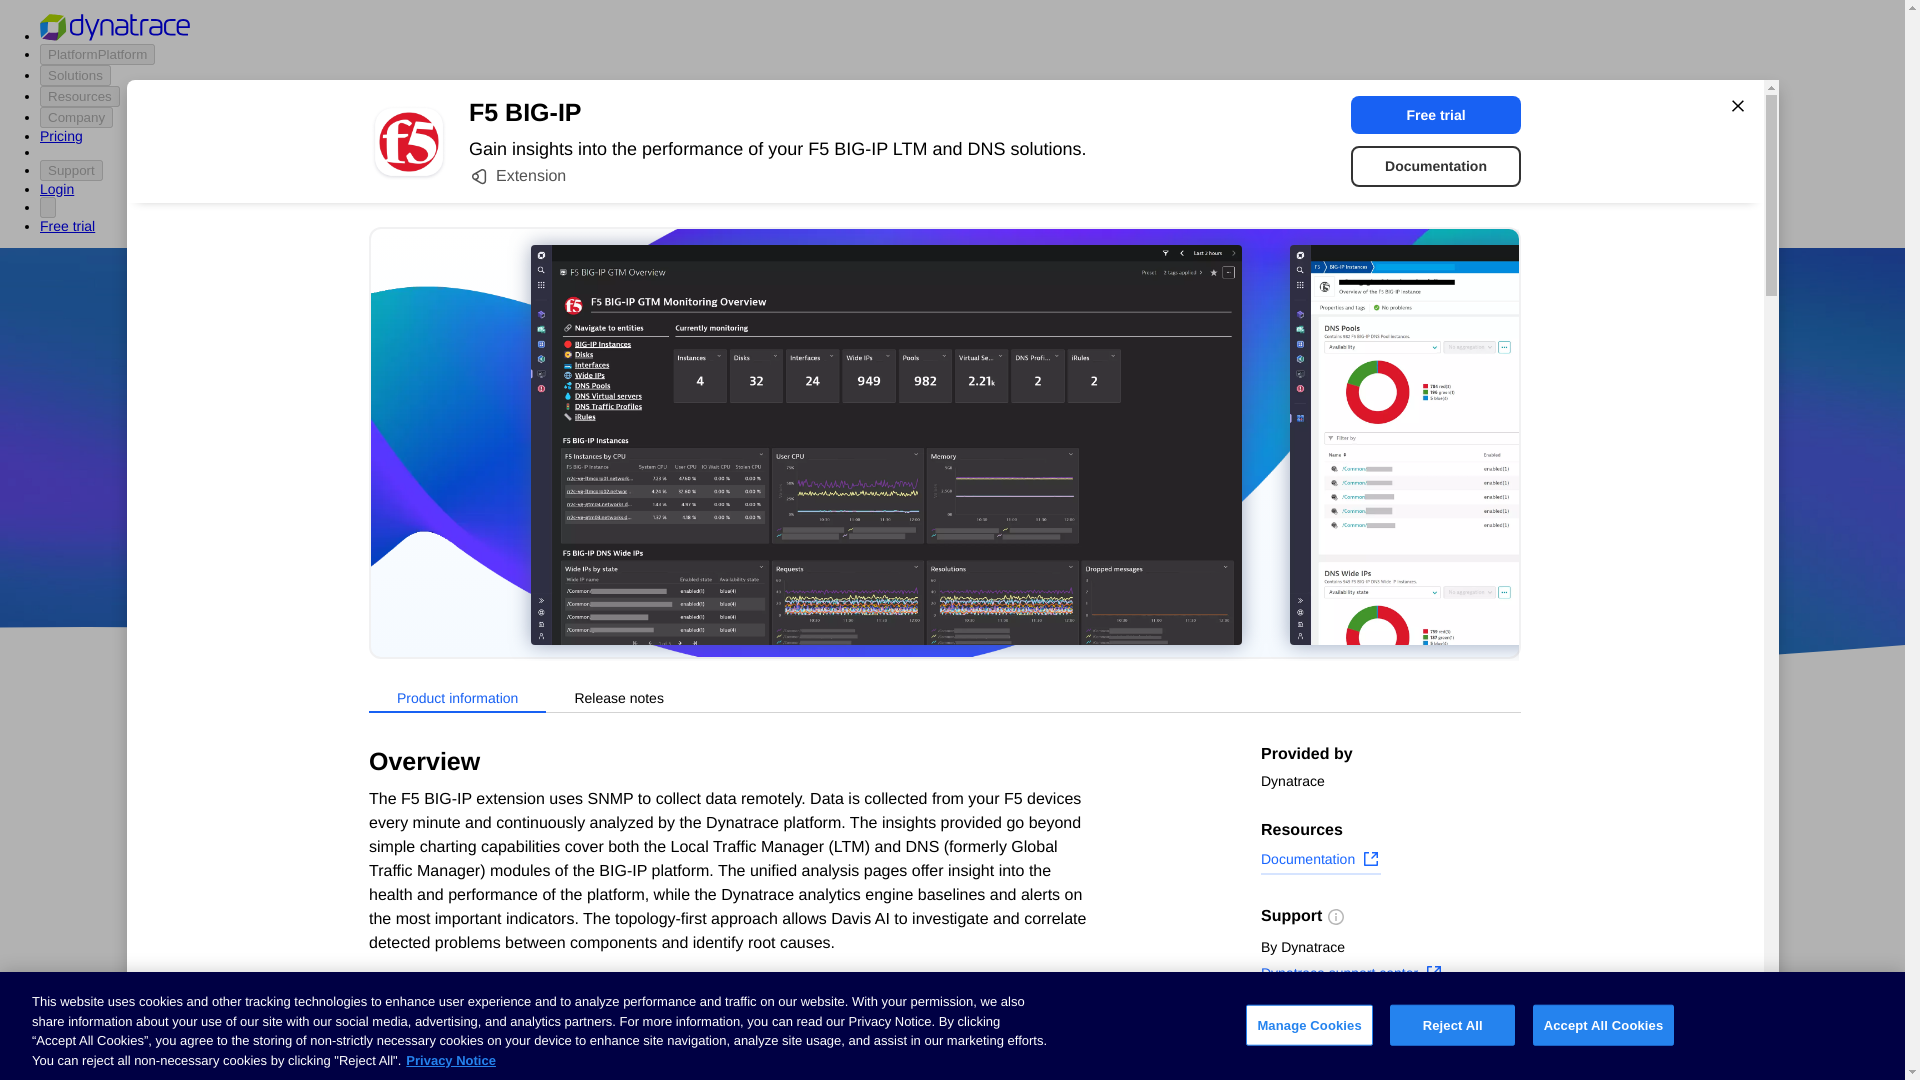  I want to click on Free trial, so click(1436, 114).